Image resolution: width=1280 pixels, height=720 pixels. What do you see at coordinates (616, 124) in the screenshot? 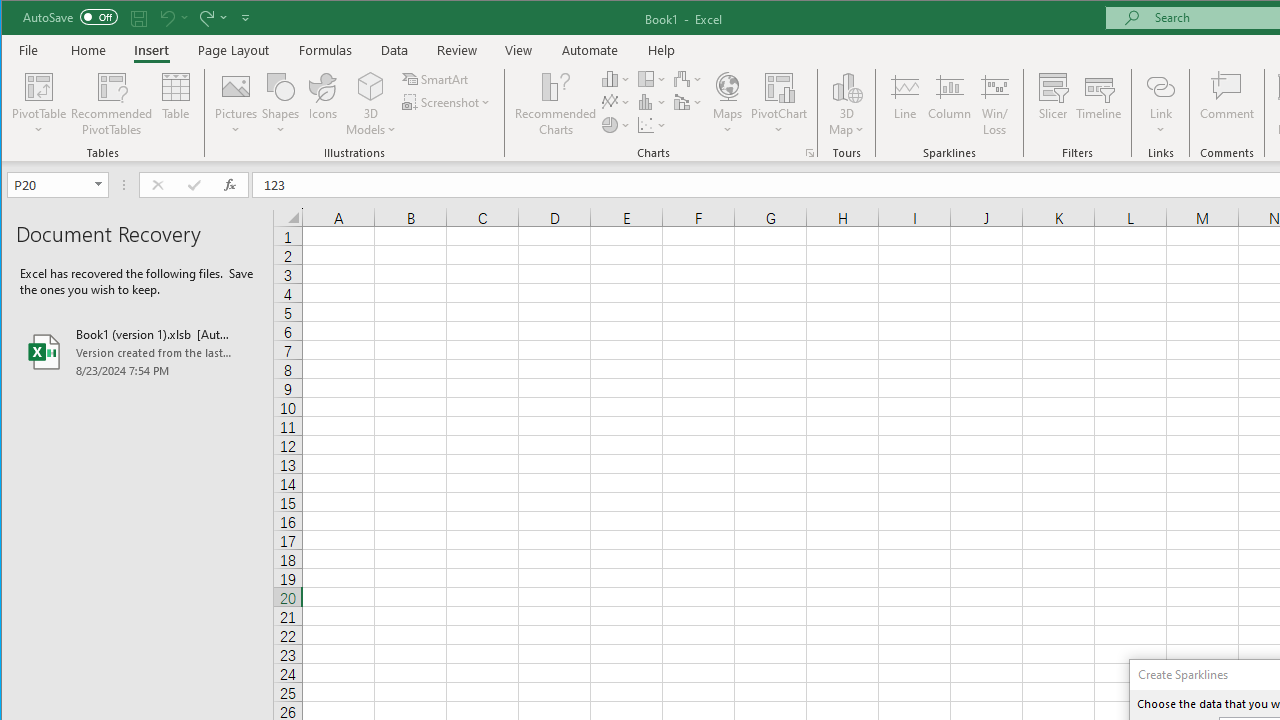
I see `Insert Pie or Doughnut Chart` at bounding box center [616, 124].